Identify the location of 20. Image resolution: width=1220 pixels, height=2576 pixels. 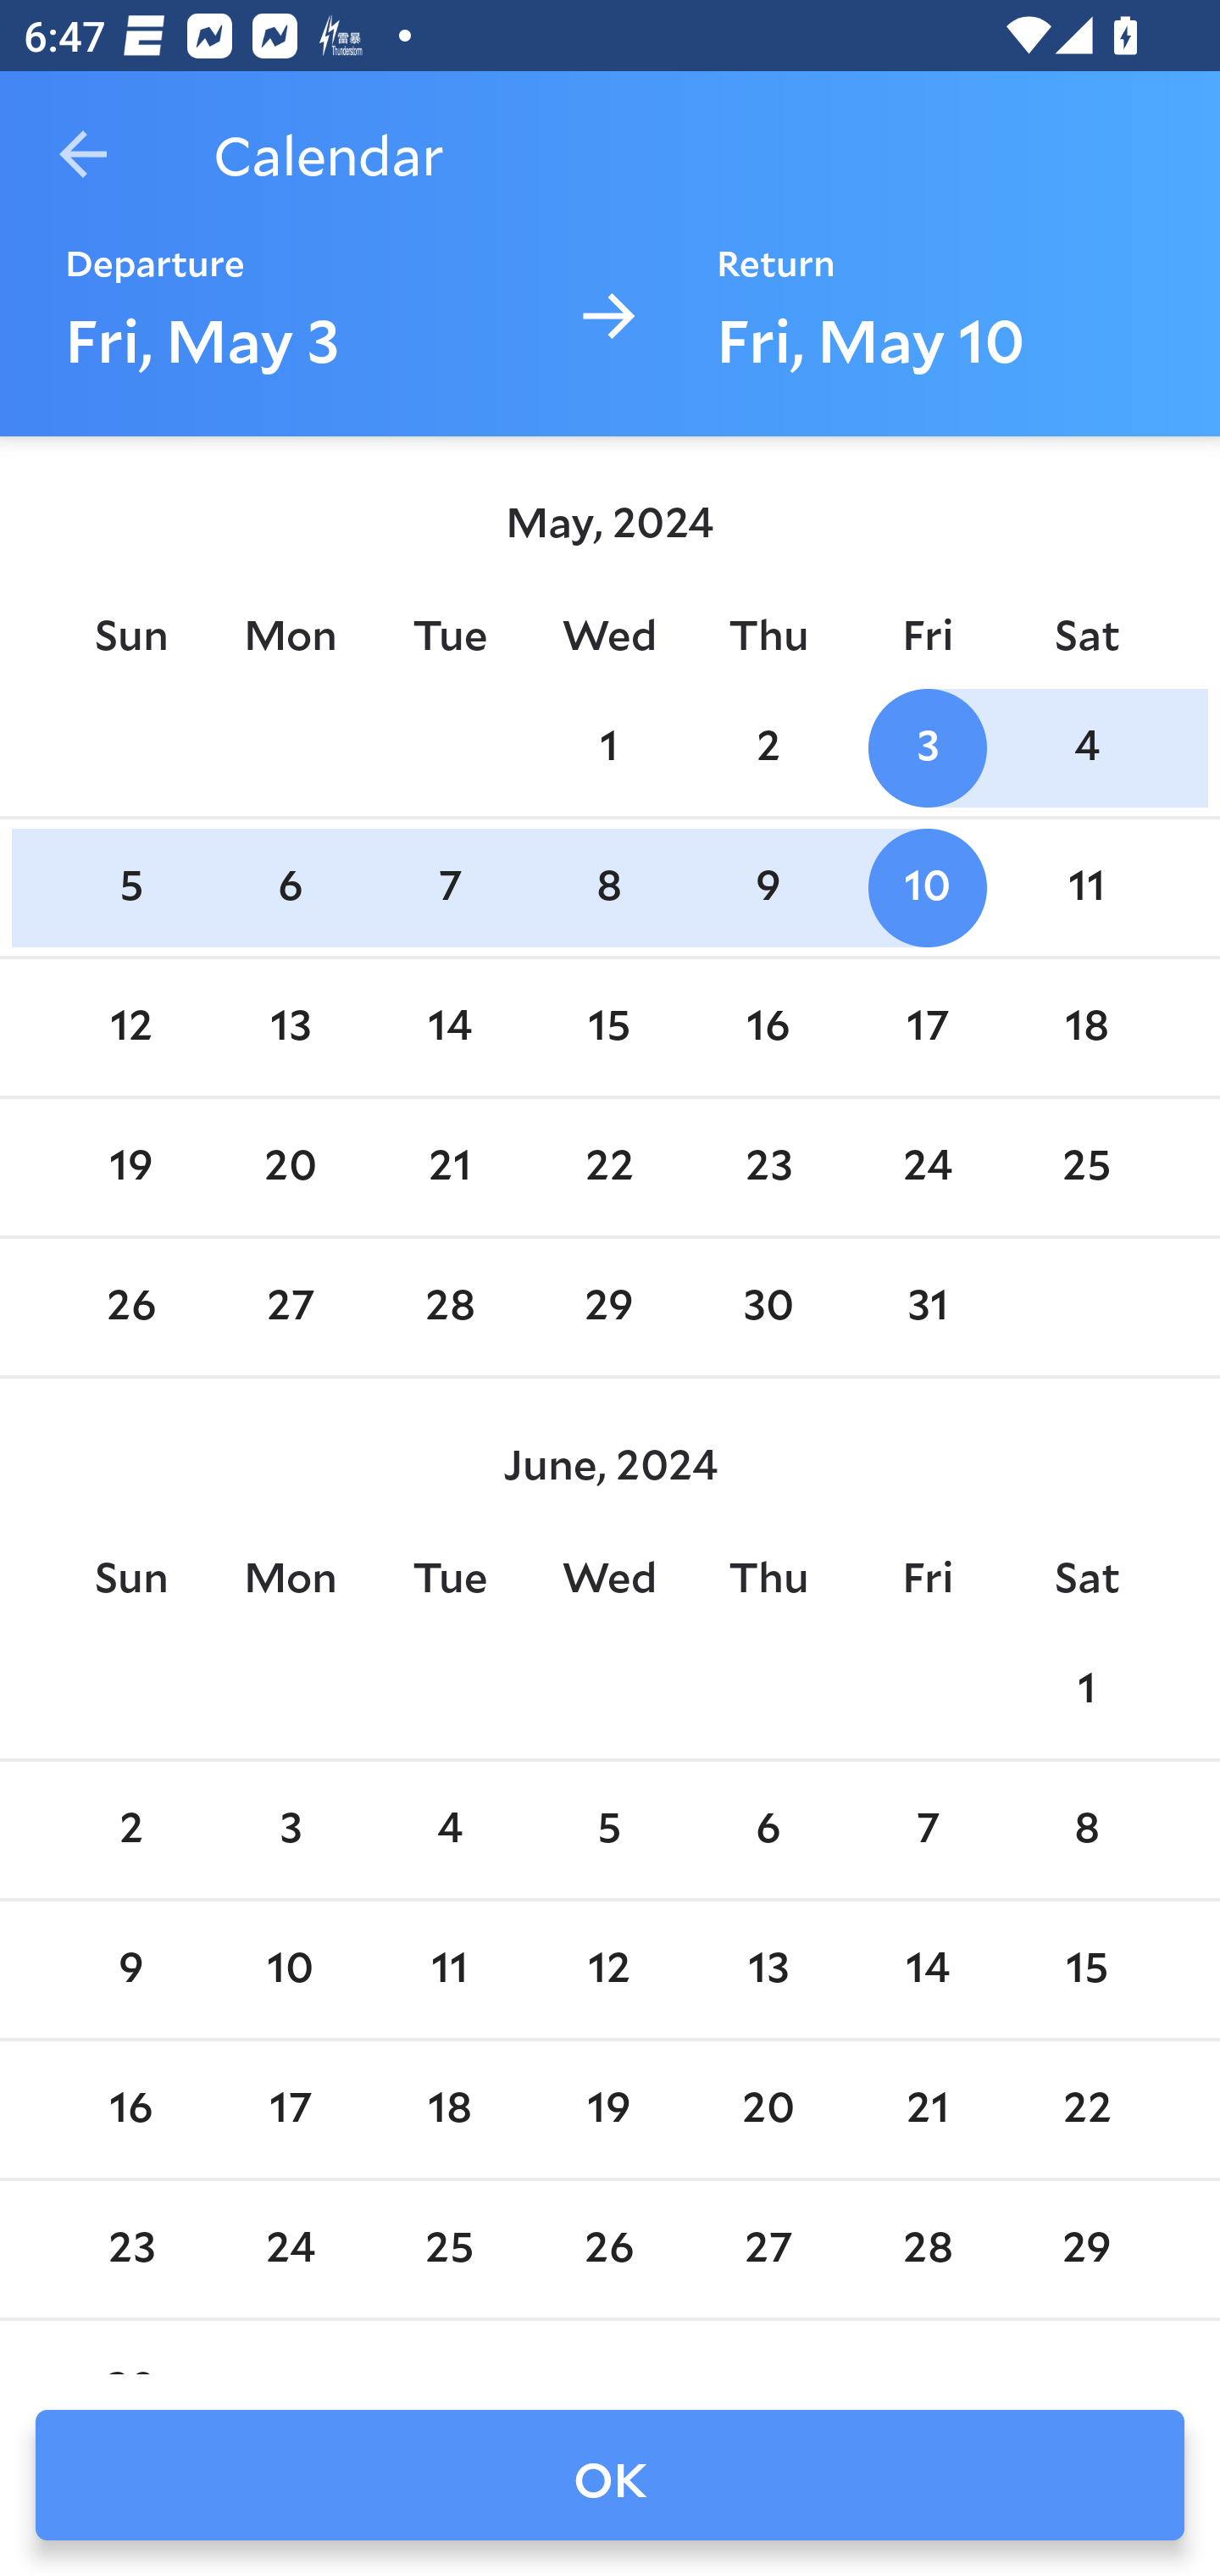
(291, 1167).